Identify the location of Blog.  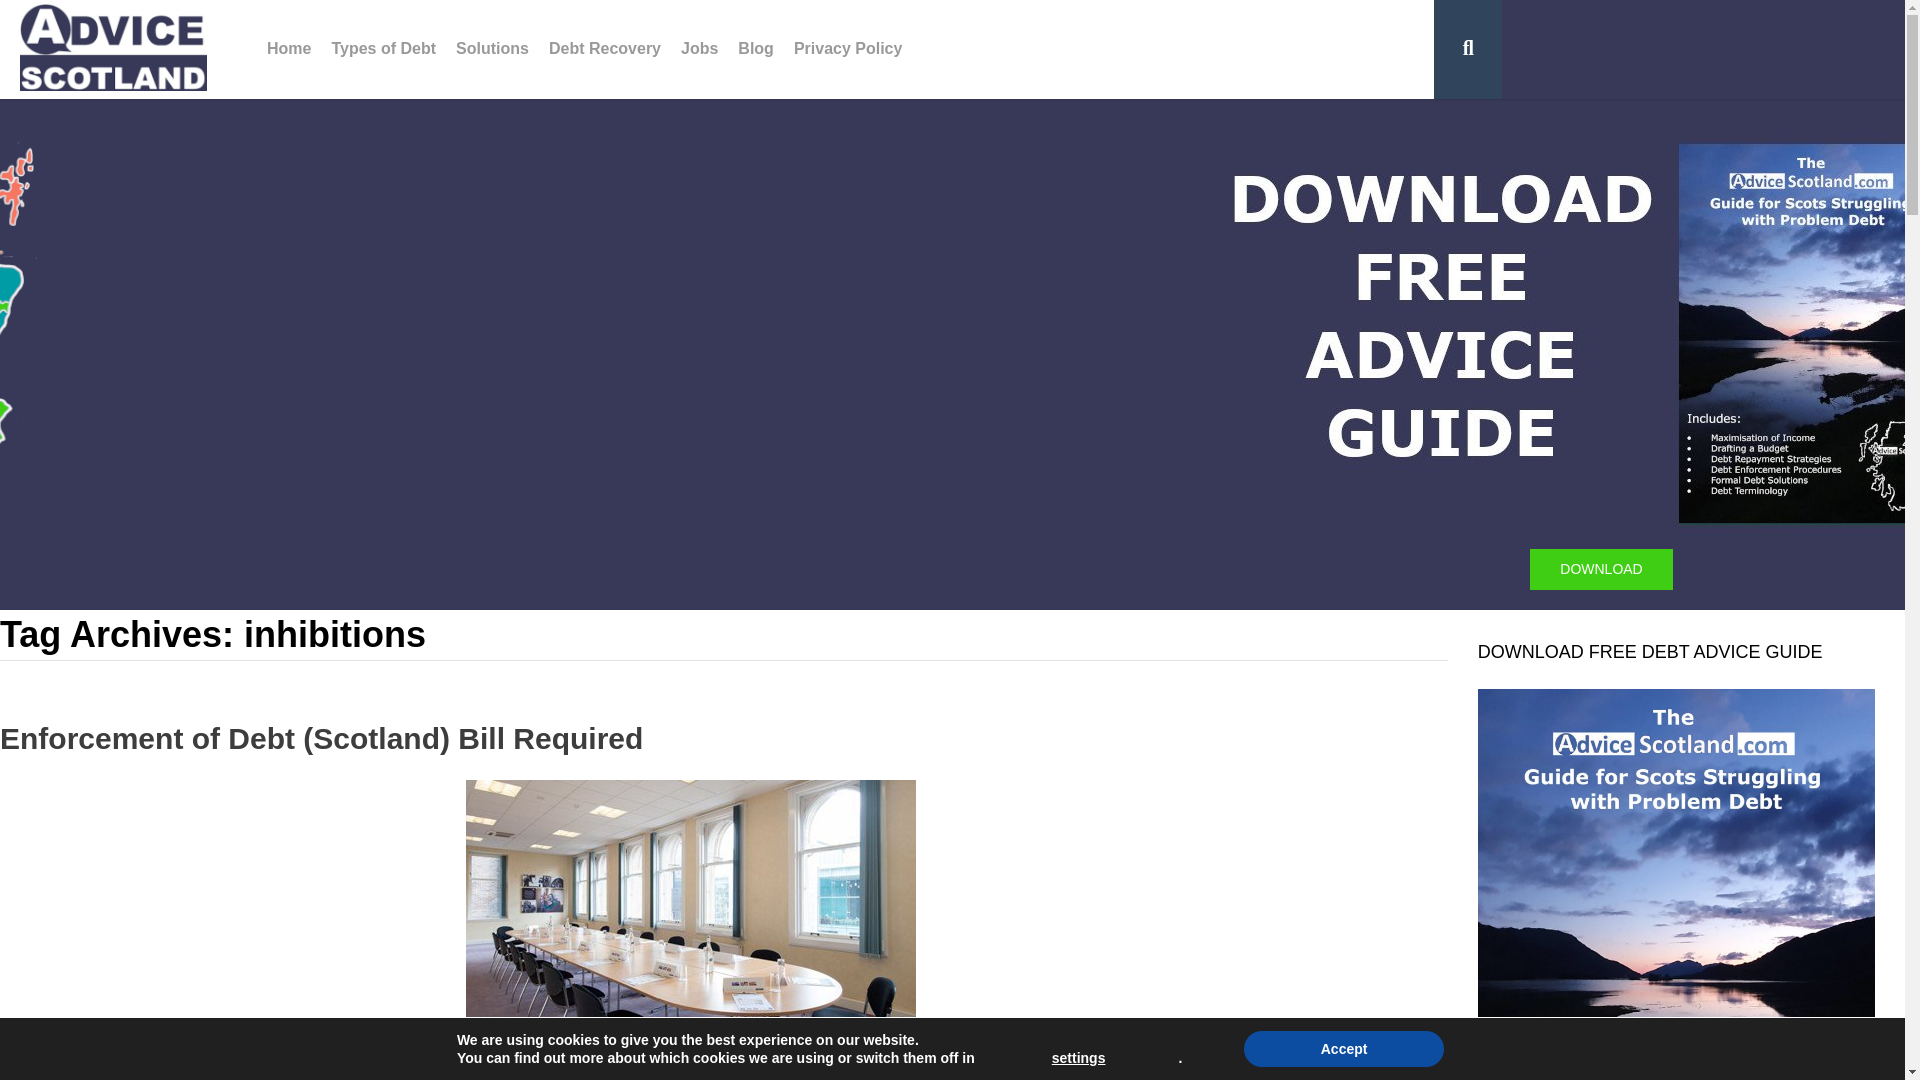
(755, 50).